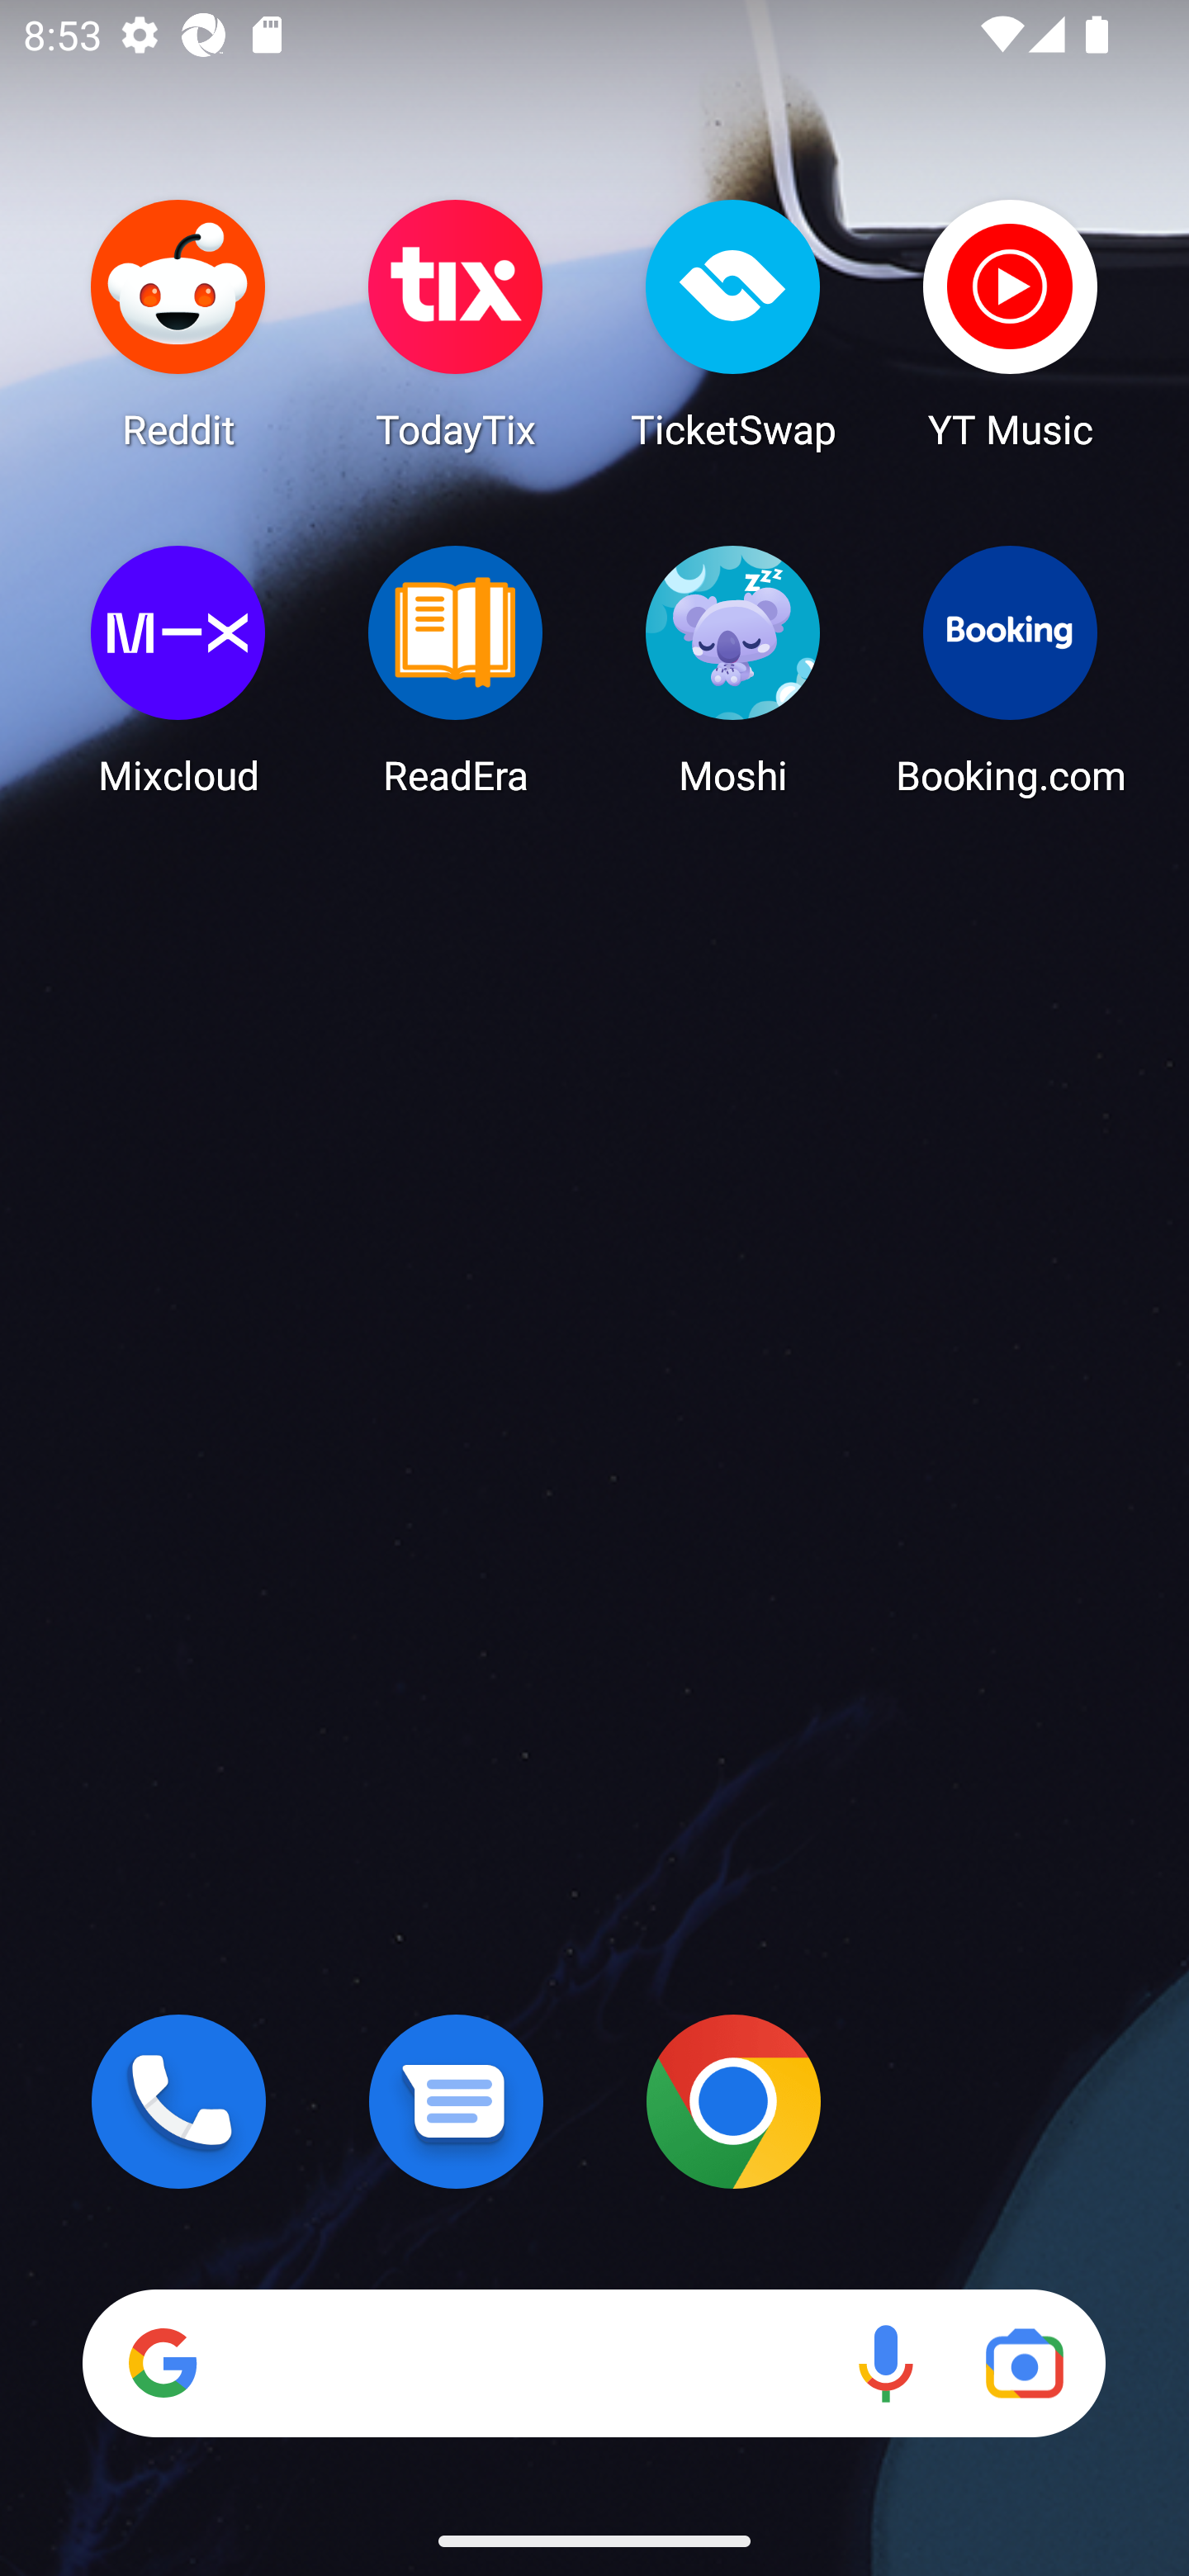 This screenshot has width=1189, height=2576. What do you see at coordinates (733, 2101) in the screenshot?
I see `Chrome` at bounding box center [733, 2101].